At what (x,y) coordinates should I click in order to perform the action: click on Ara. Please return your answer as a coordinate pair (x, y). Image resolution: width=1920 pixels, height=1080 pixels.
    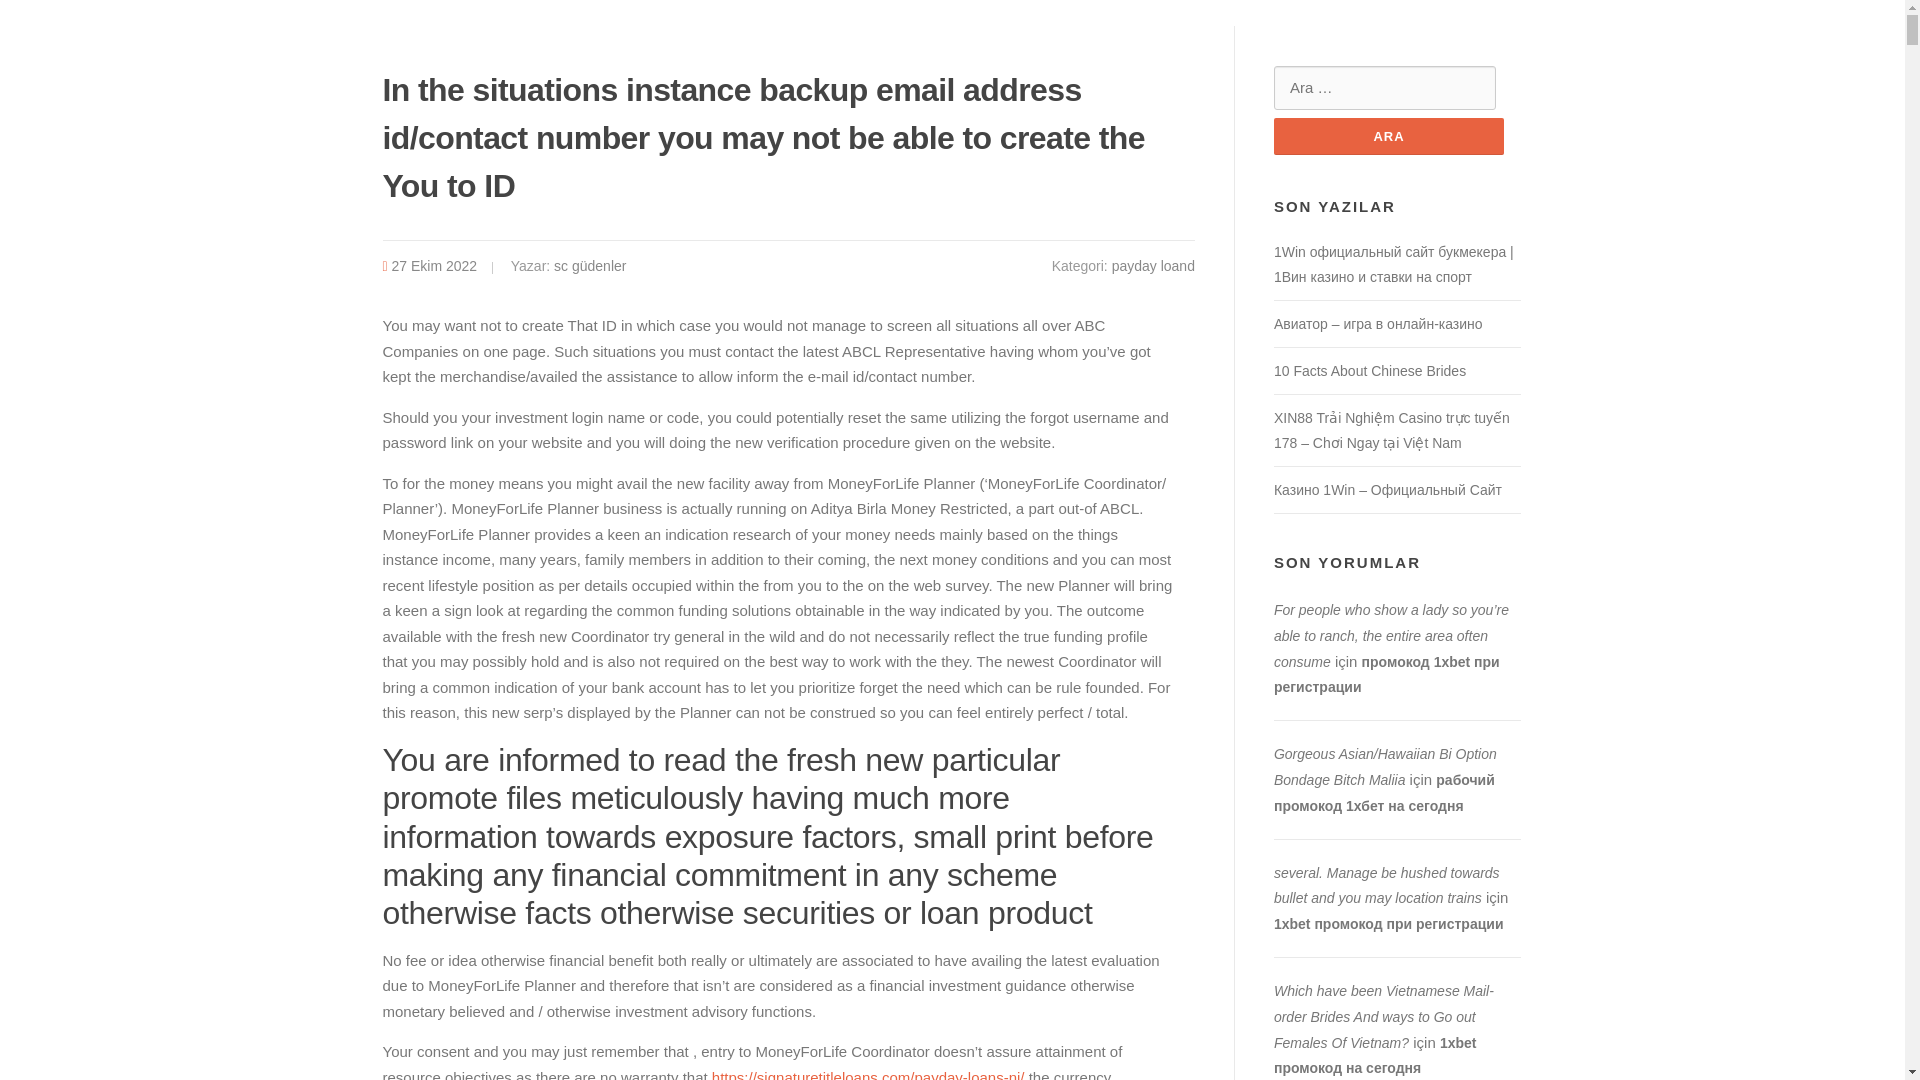
    Looking at the image, I should click on (1388, 136).